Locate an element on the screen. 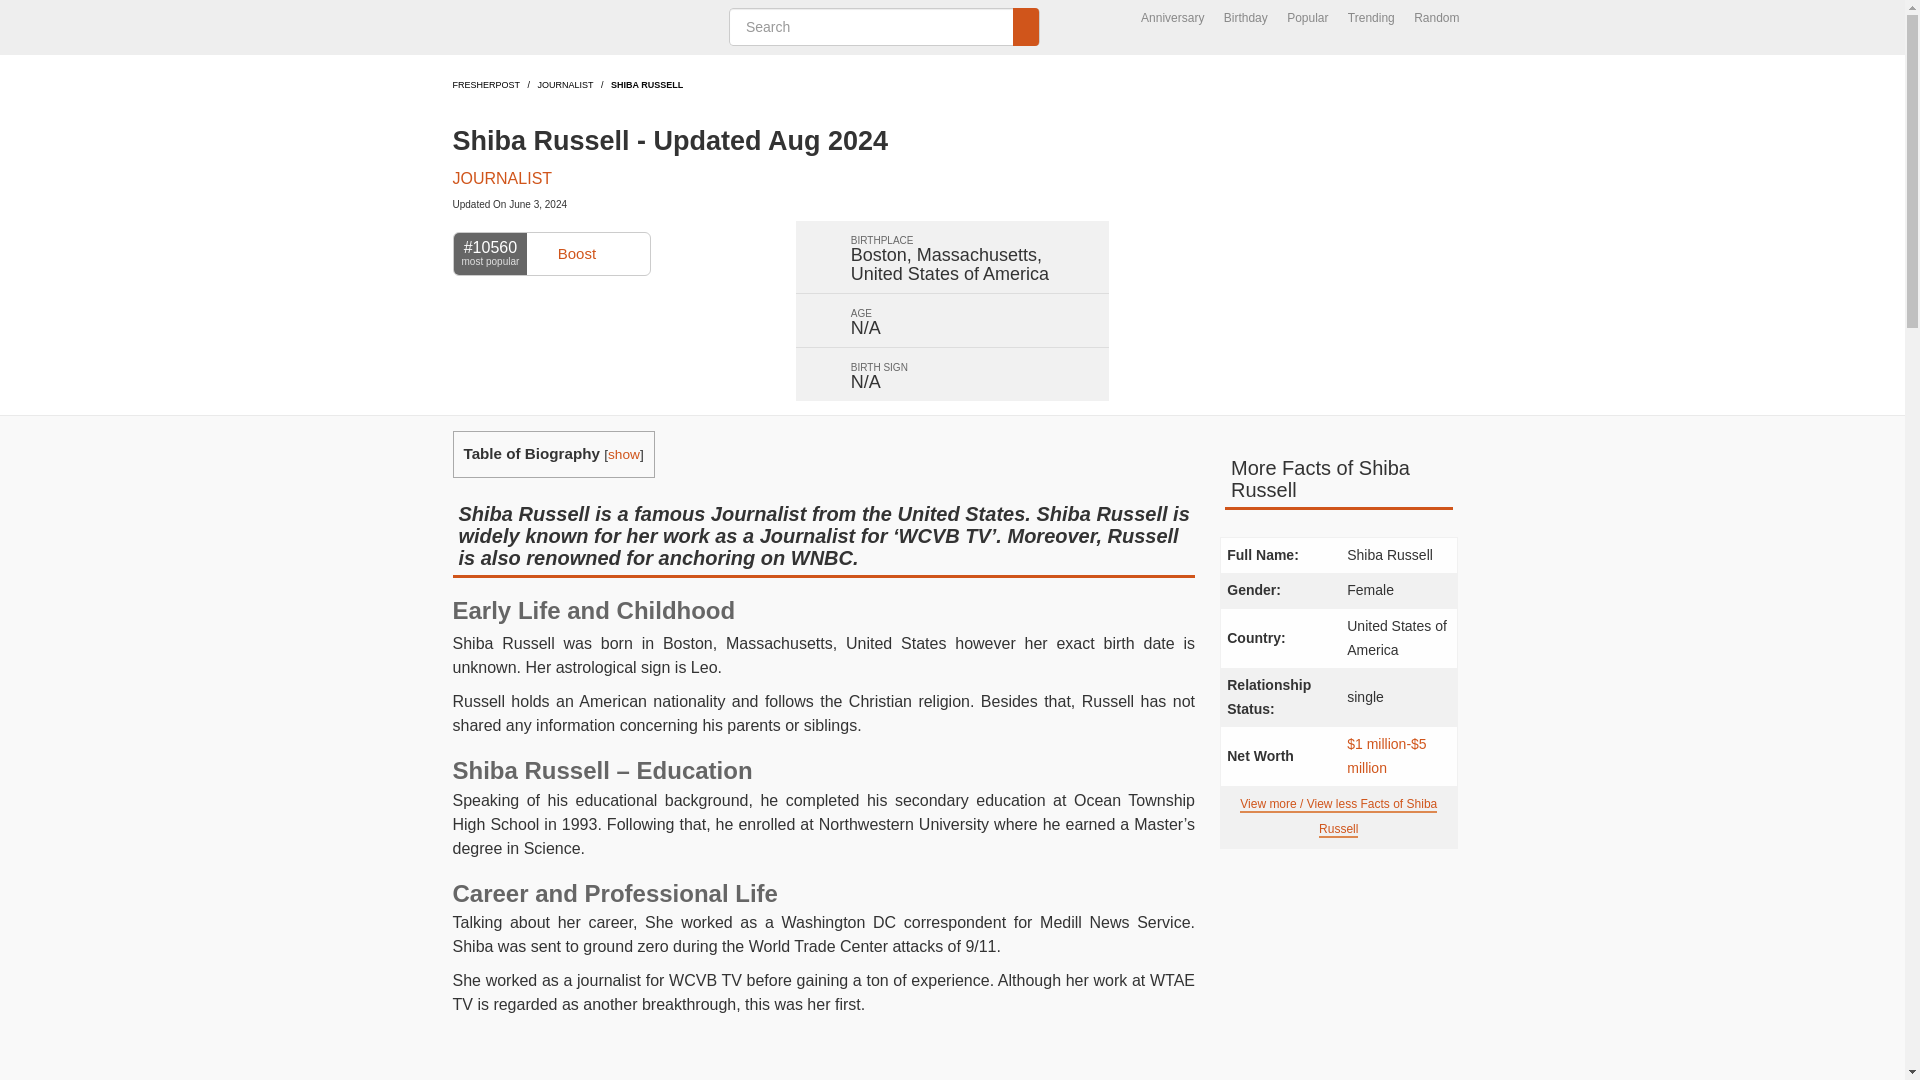 The width and height of the screenshot is (1920, 1080). Today Birthday is located at coordinates (1246, 18).